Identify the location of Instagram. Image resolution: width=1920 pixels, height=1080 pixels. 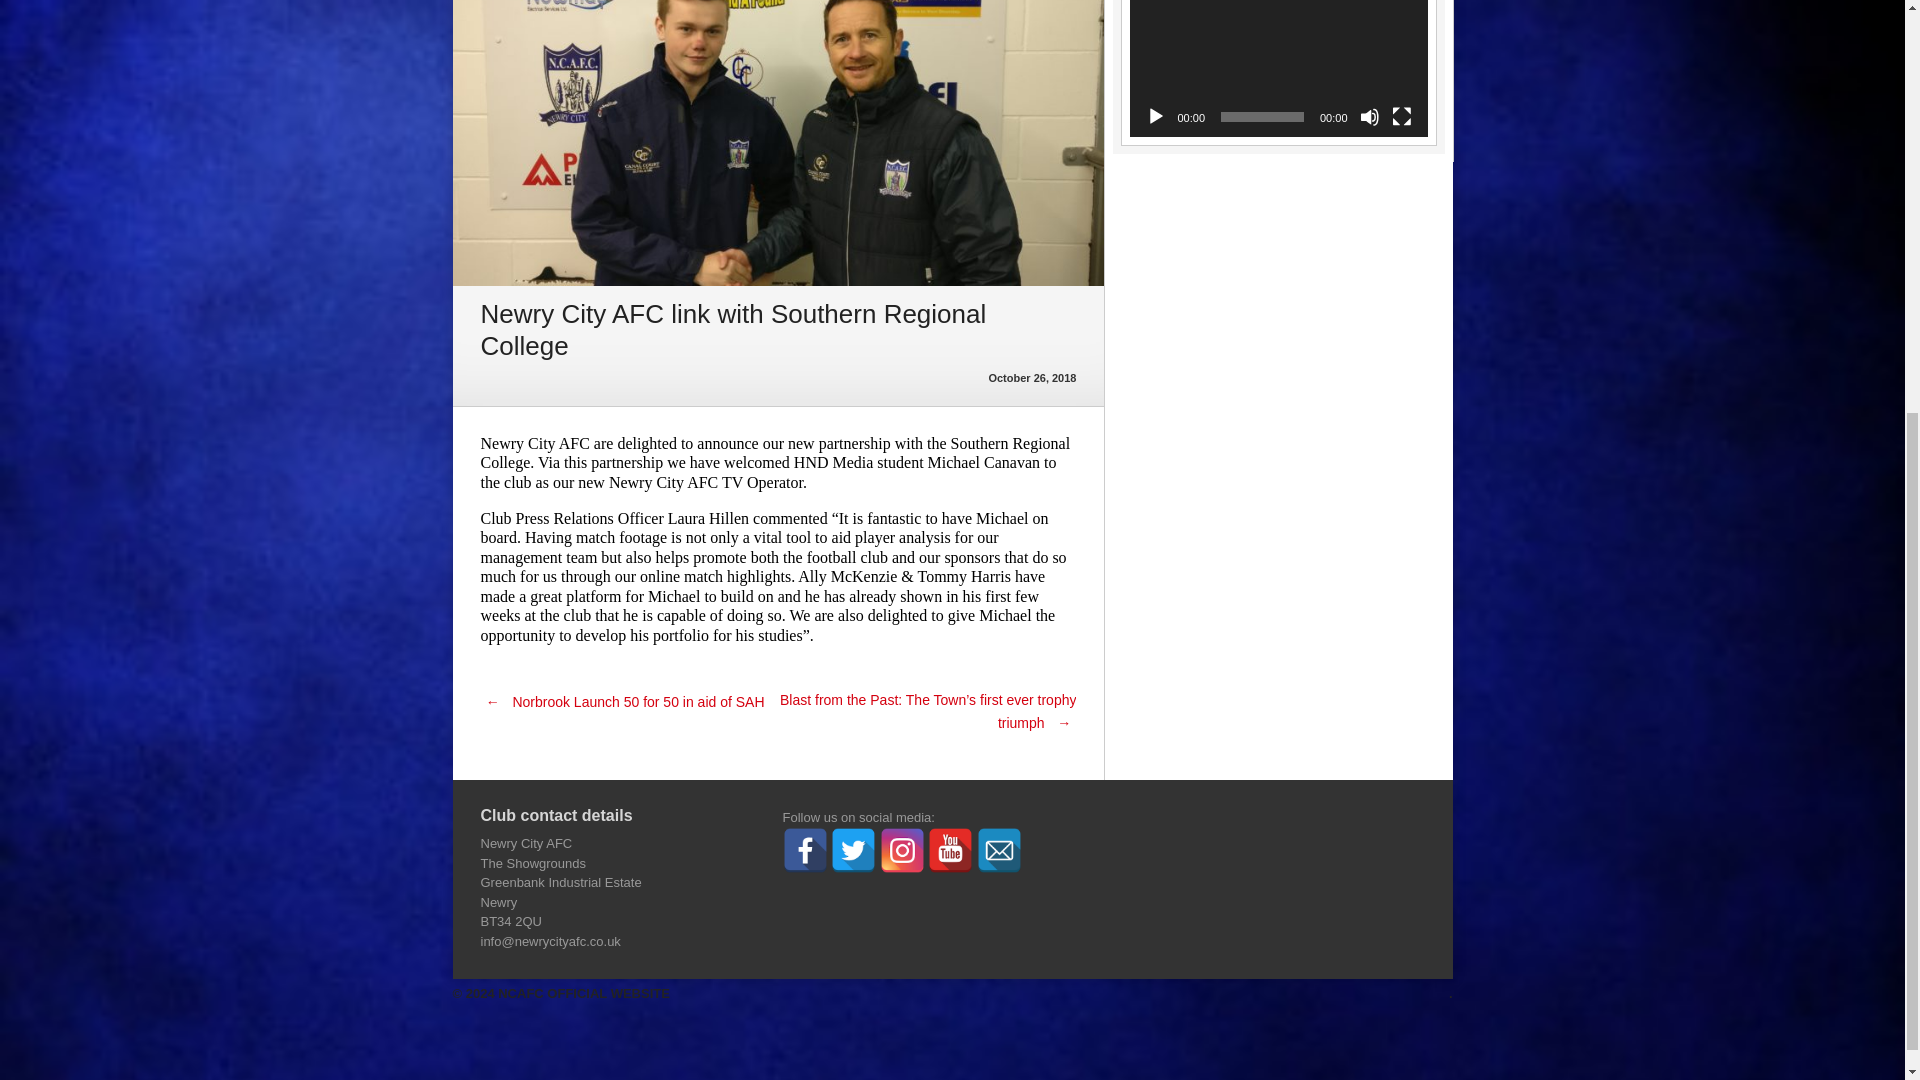
(902, 850).